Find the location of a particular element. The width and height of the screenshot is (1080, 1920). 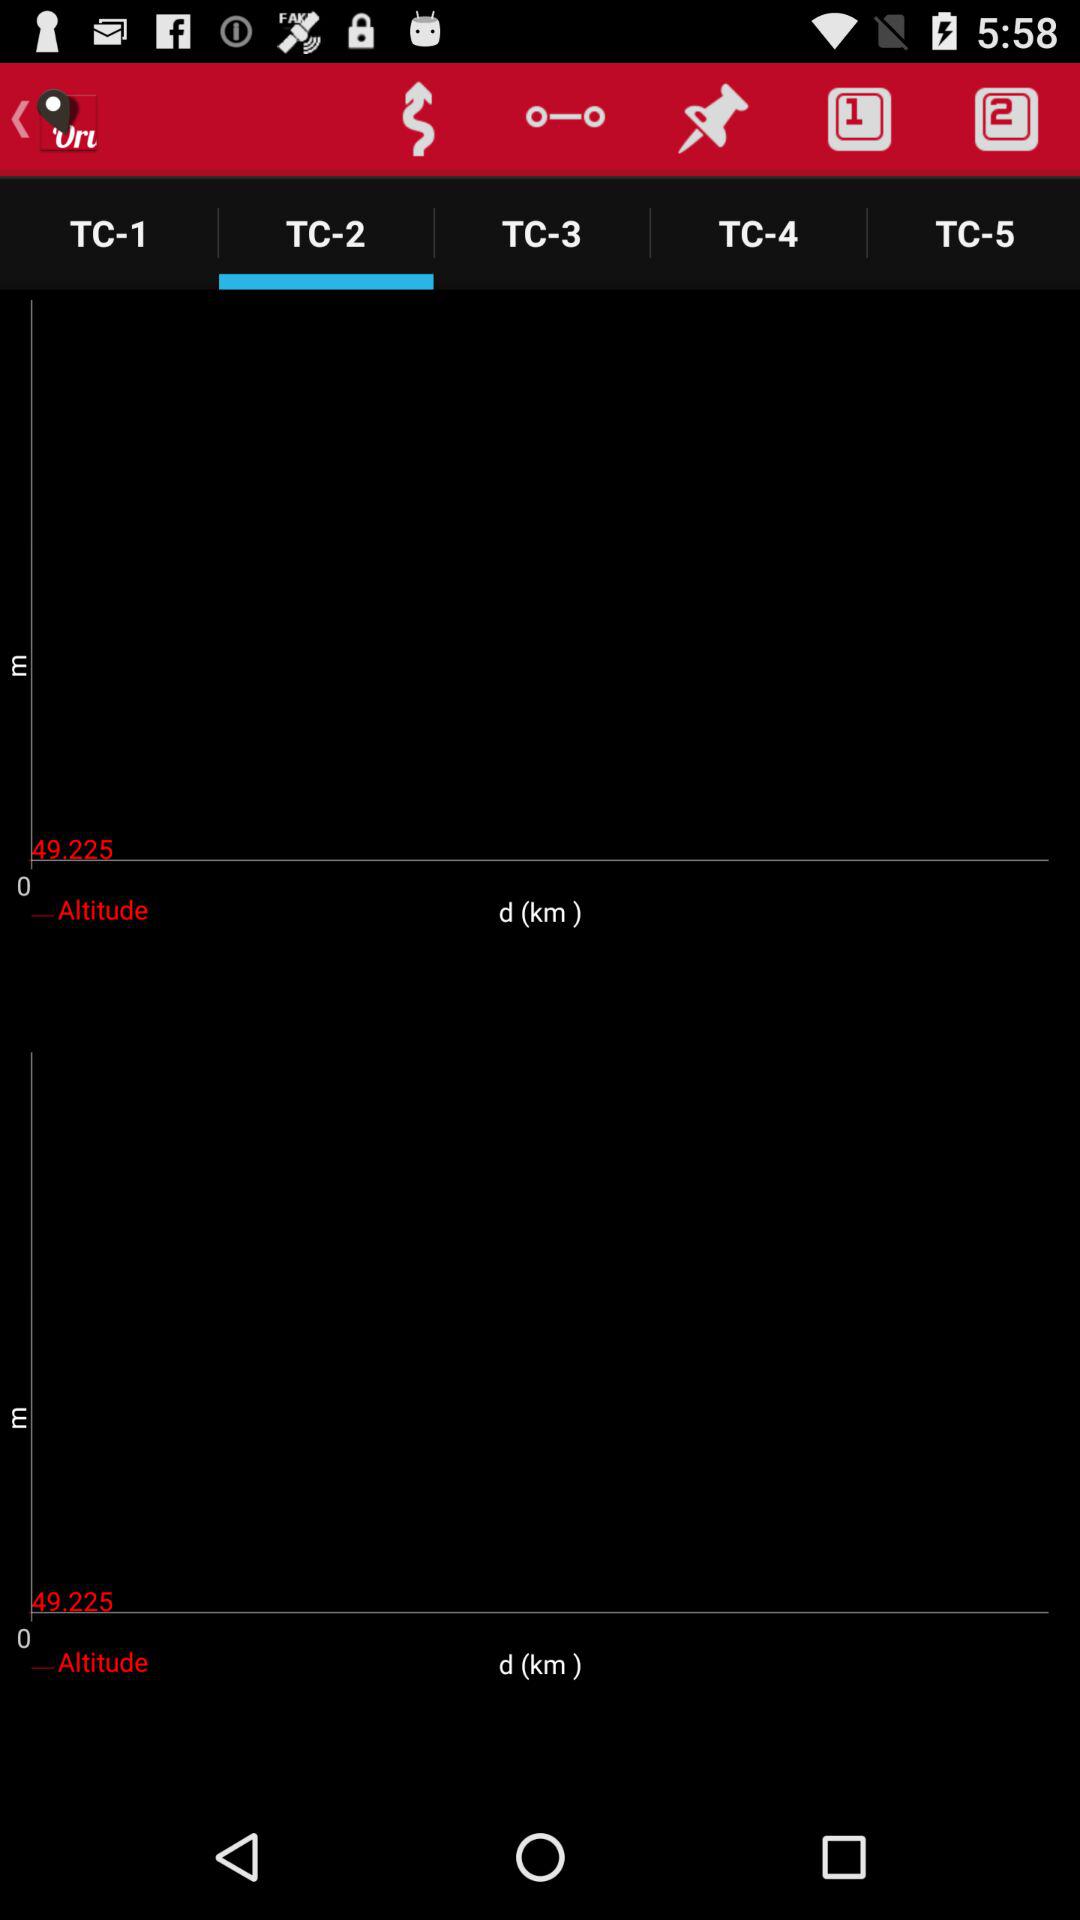

choose icon above the tc-2 app is located at coordinates (418, 119).